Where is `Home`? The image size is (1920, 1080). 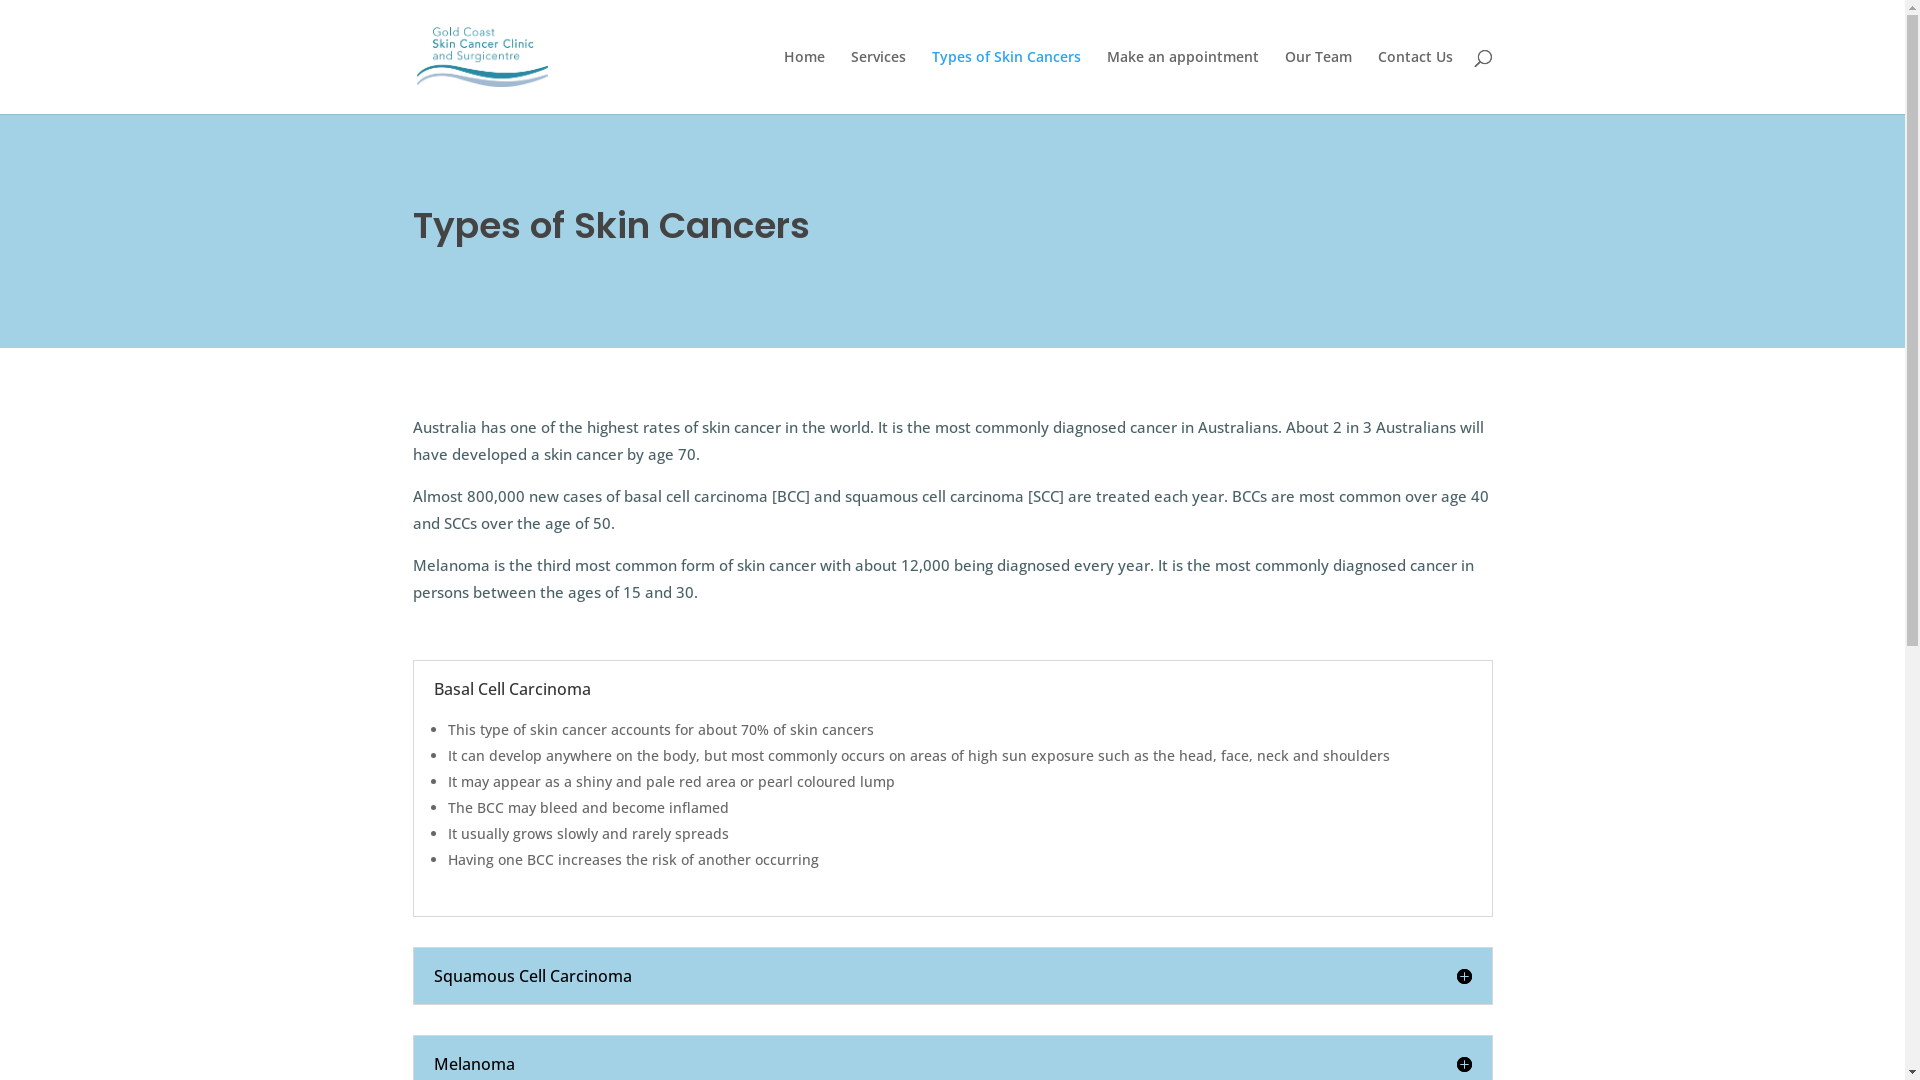
Home is located at coordinates (804, 82).